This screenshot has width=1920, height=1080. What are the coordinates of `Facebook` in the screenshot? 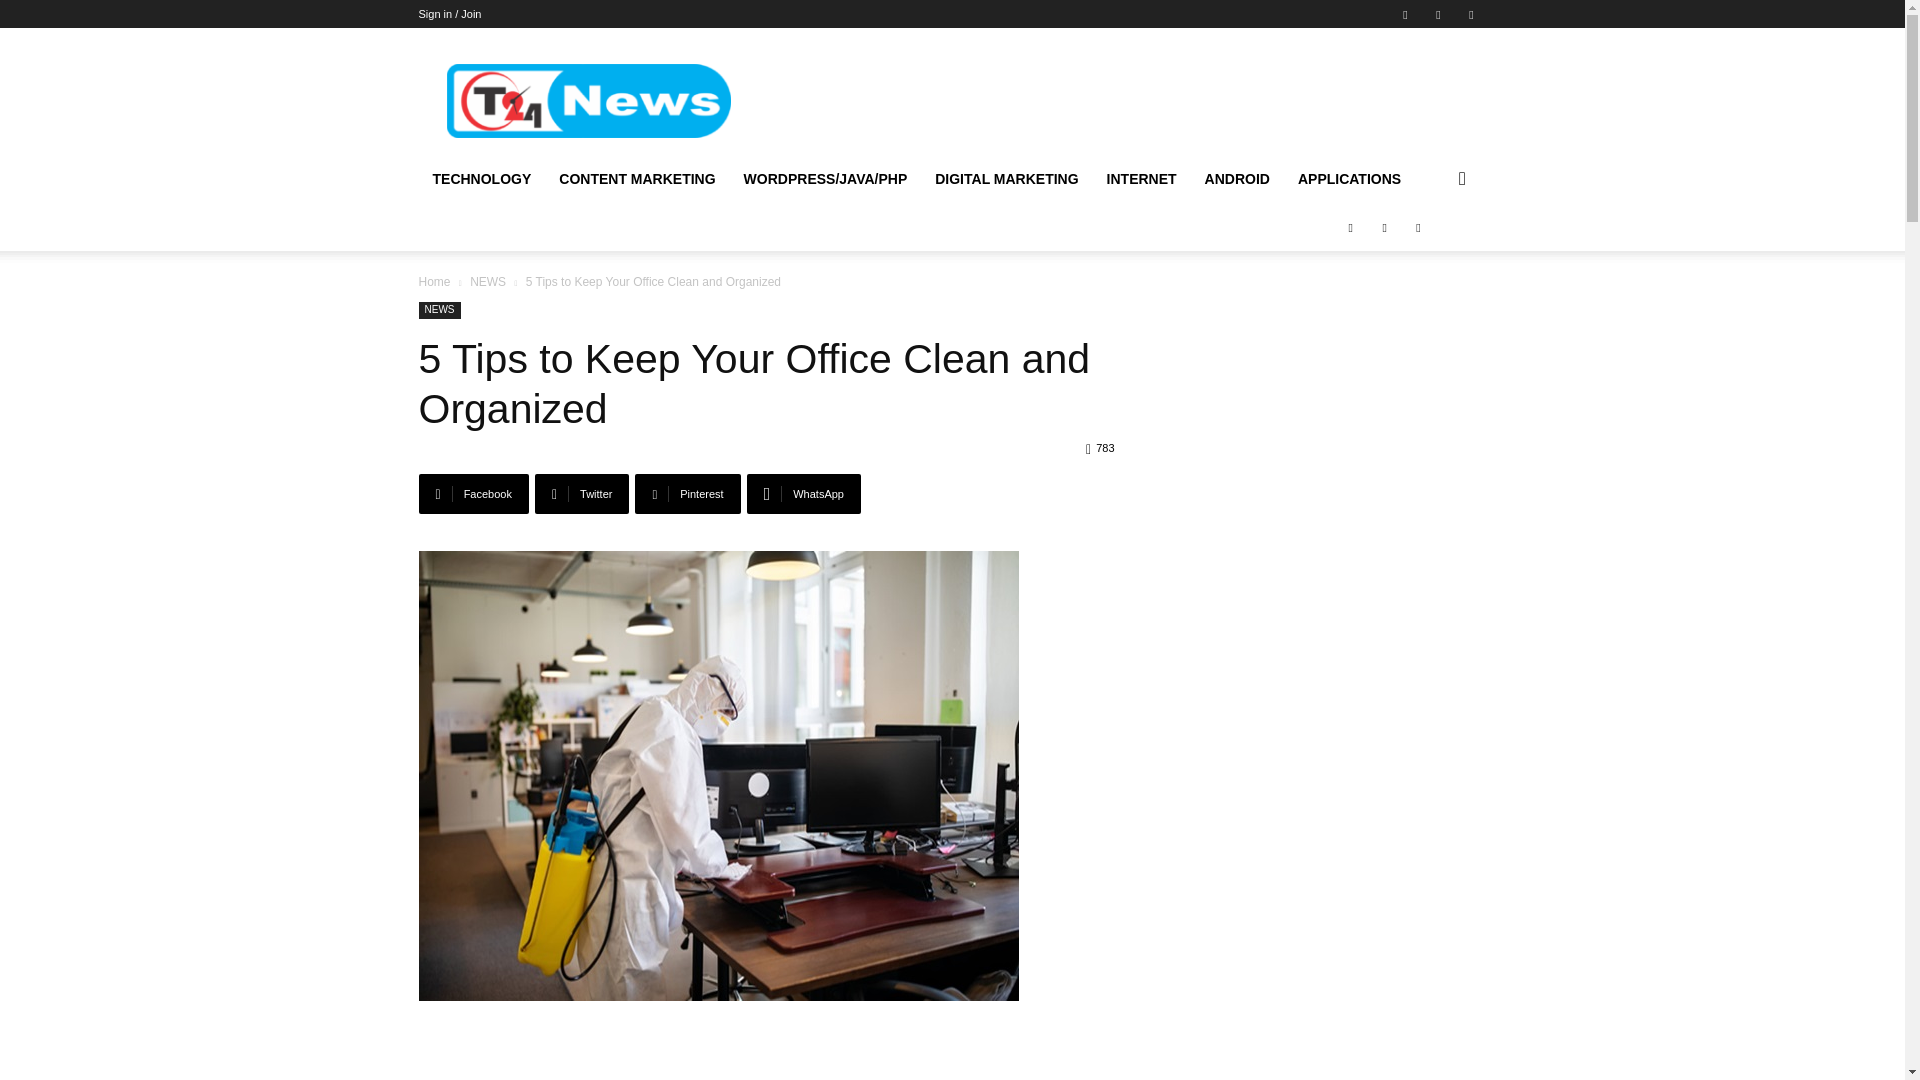 It's located at (473, 494).